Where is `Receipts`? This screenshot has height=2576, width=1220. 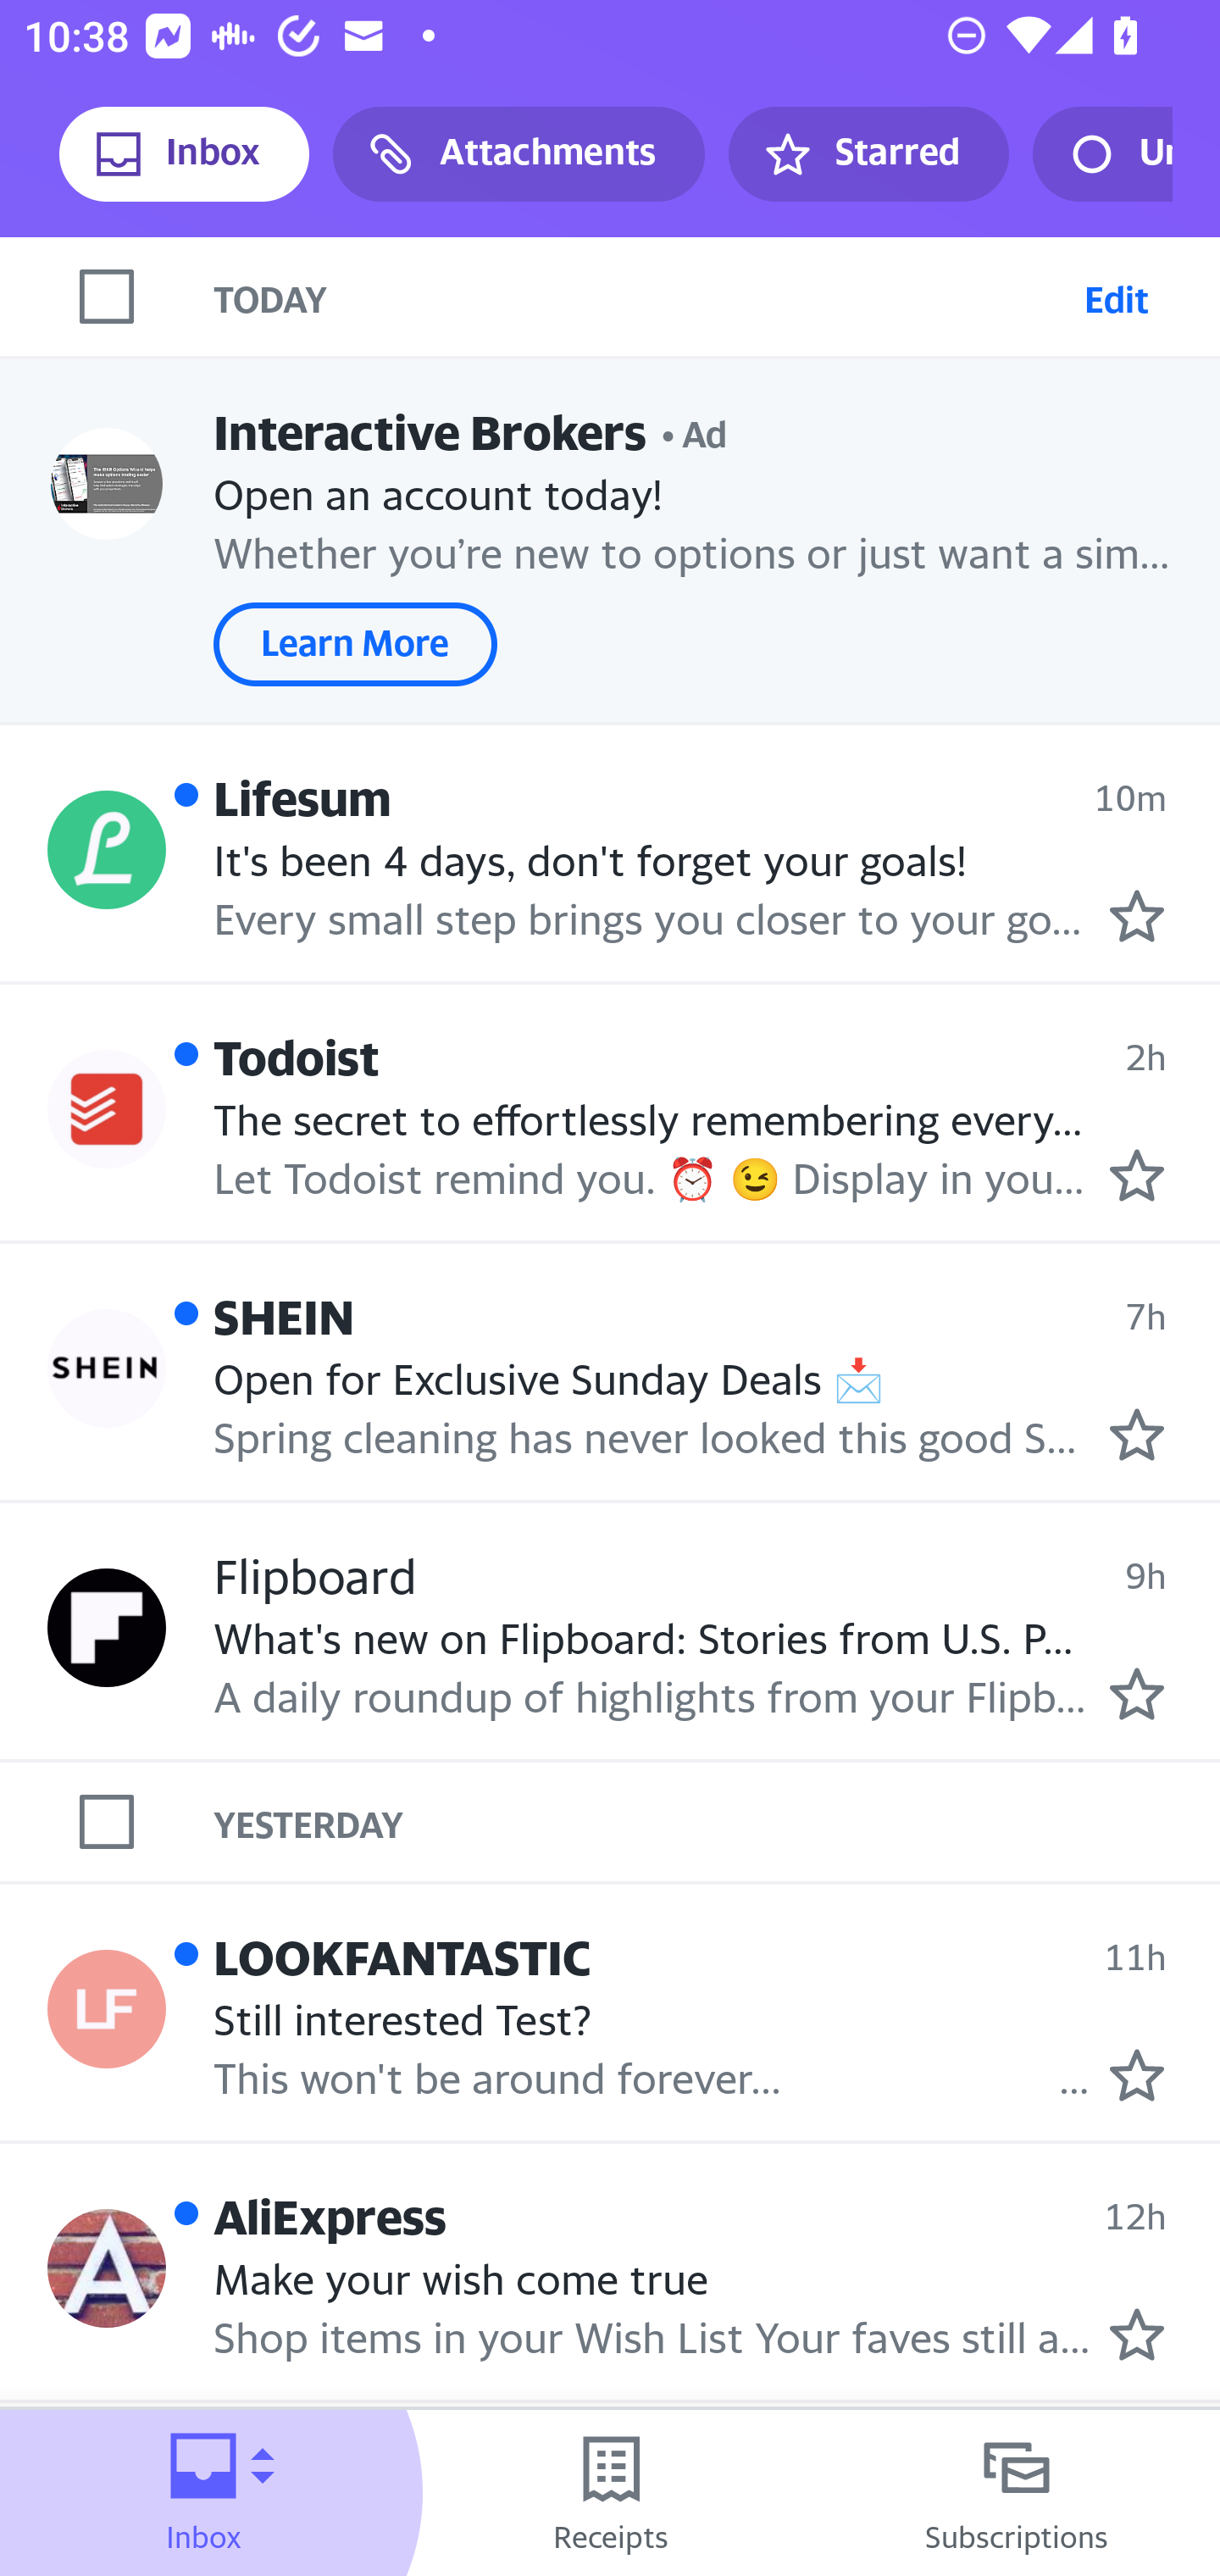
Receipts is located at coordinates (610, 2493).